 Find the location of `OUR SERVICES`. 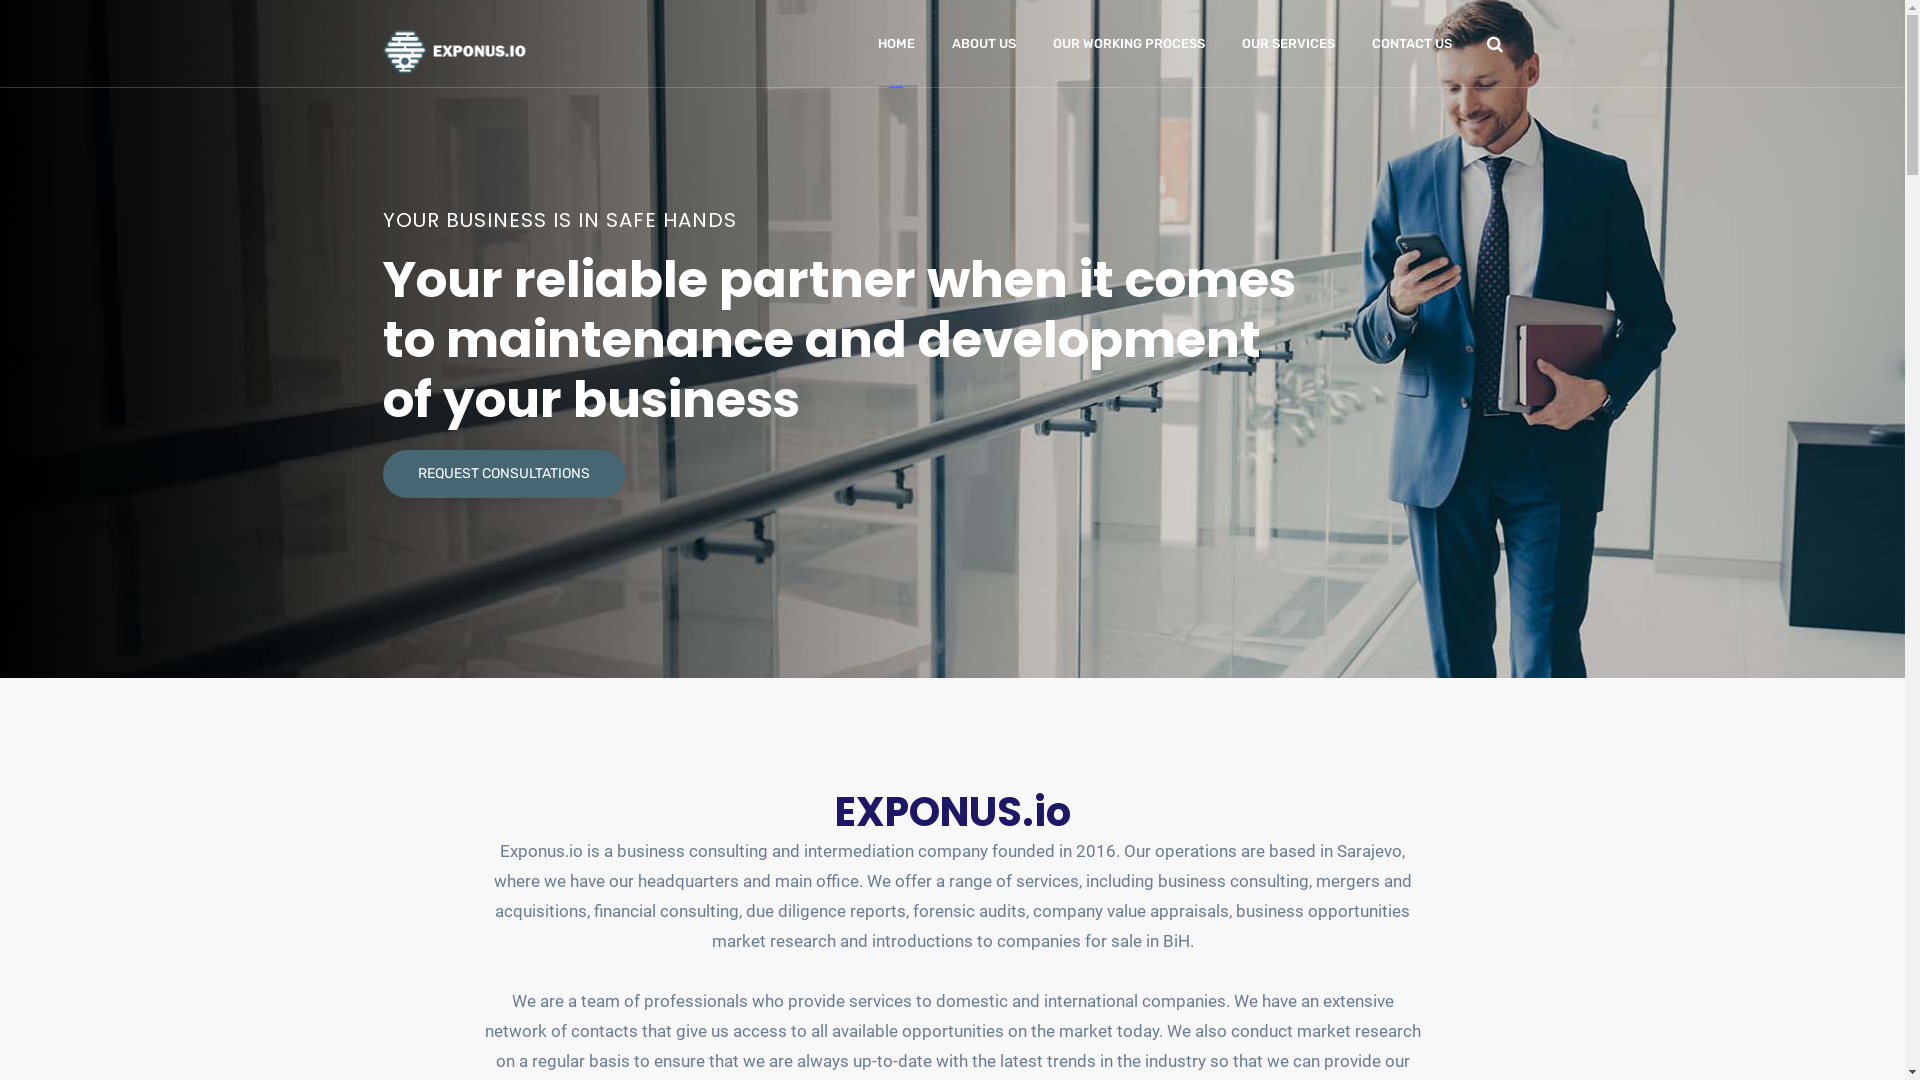

OUR SERVICES is located at coordinates (1288, 44).